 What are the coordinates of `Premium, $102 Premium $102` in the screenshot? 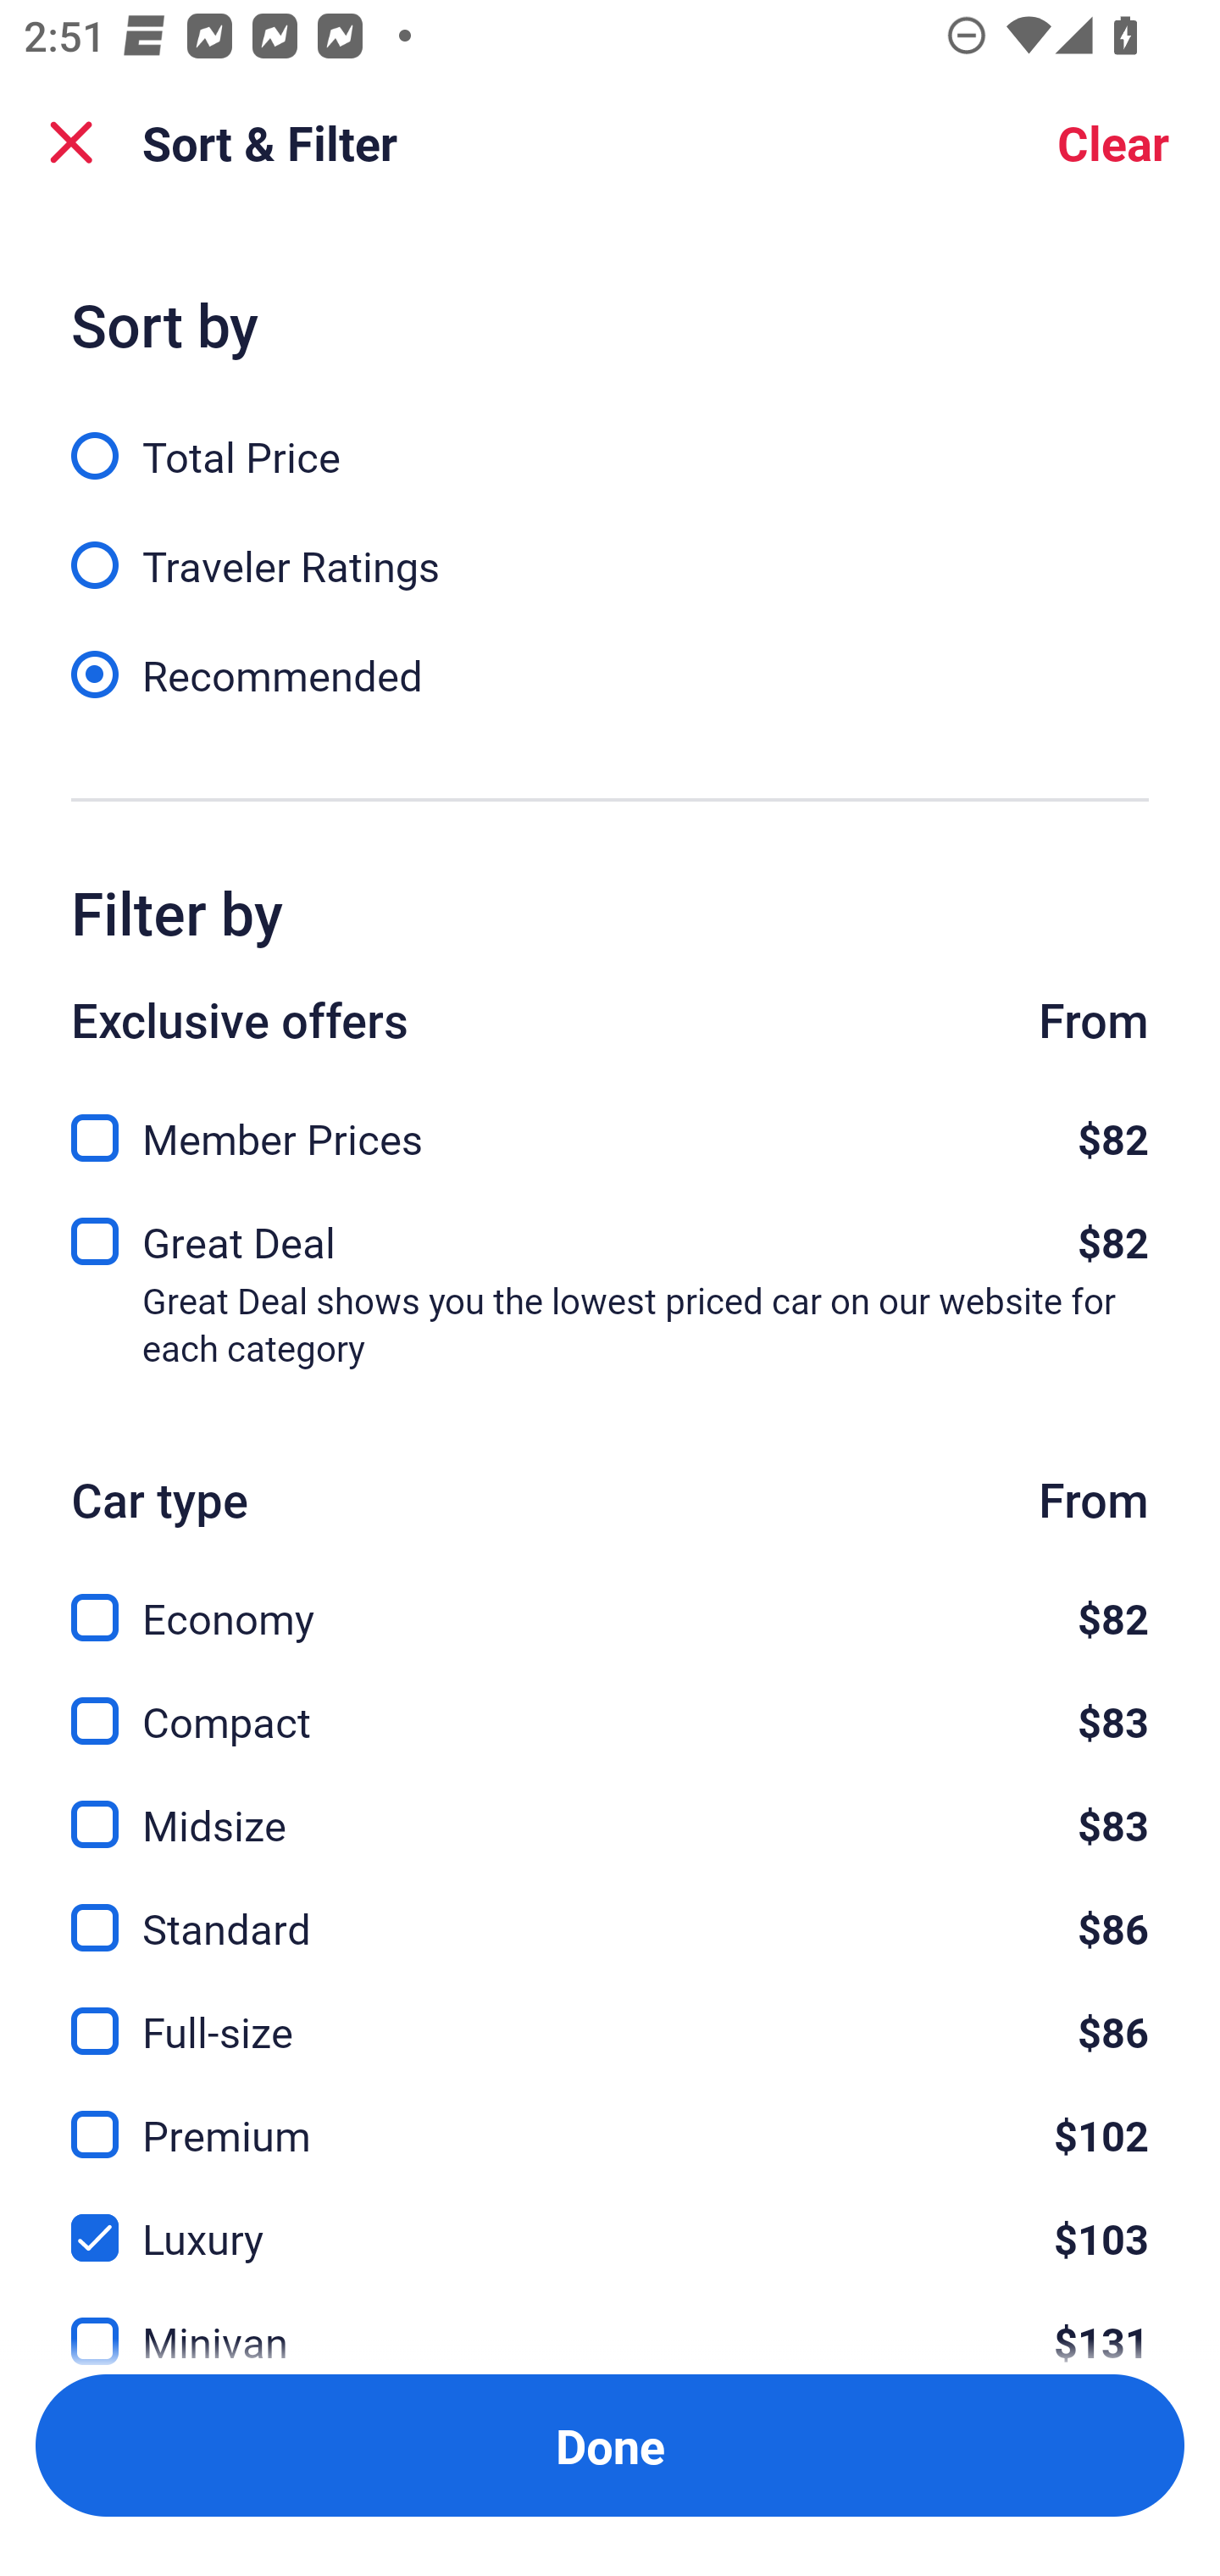 It's located at (610, 2115).